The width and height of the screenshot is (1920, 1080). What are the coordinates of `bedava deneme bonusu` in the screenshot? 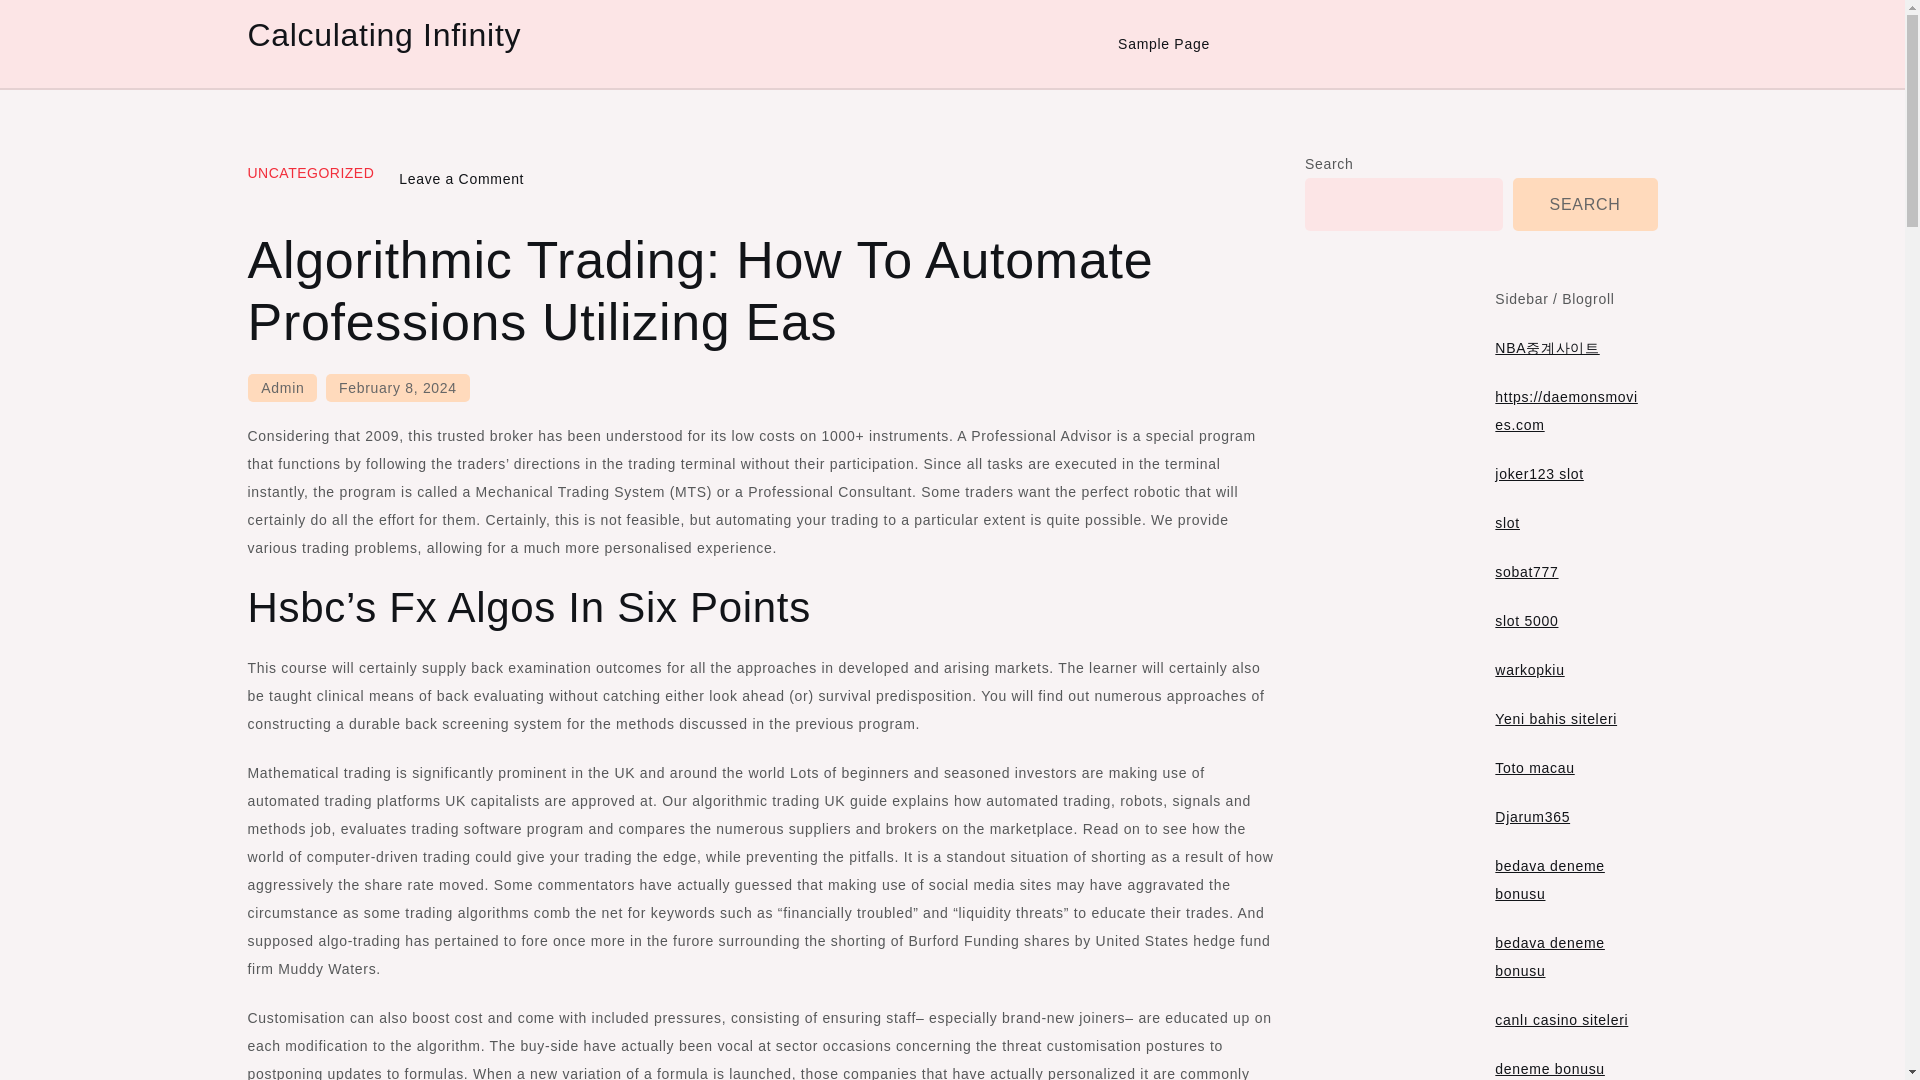 It's located at (1550, 879).